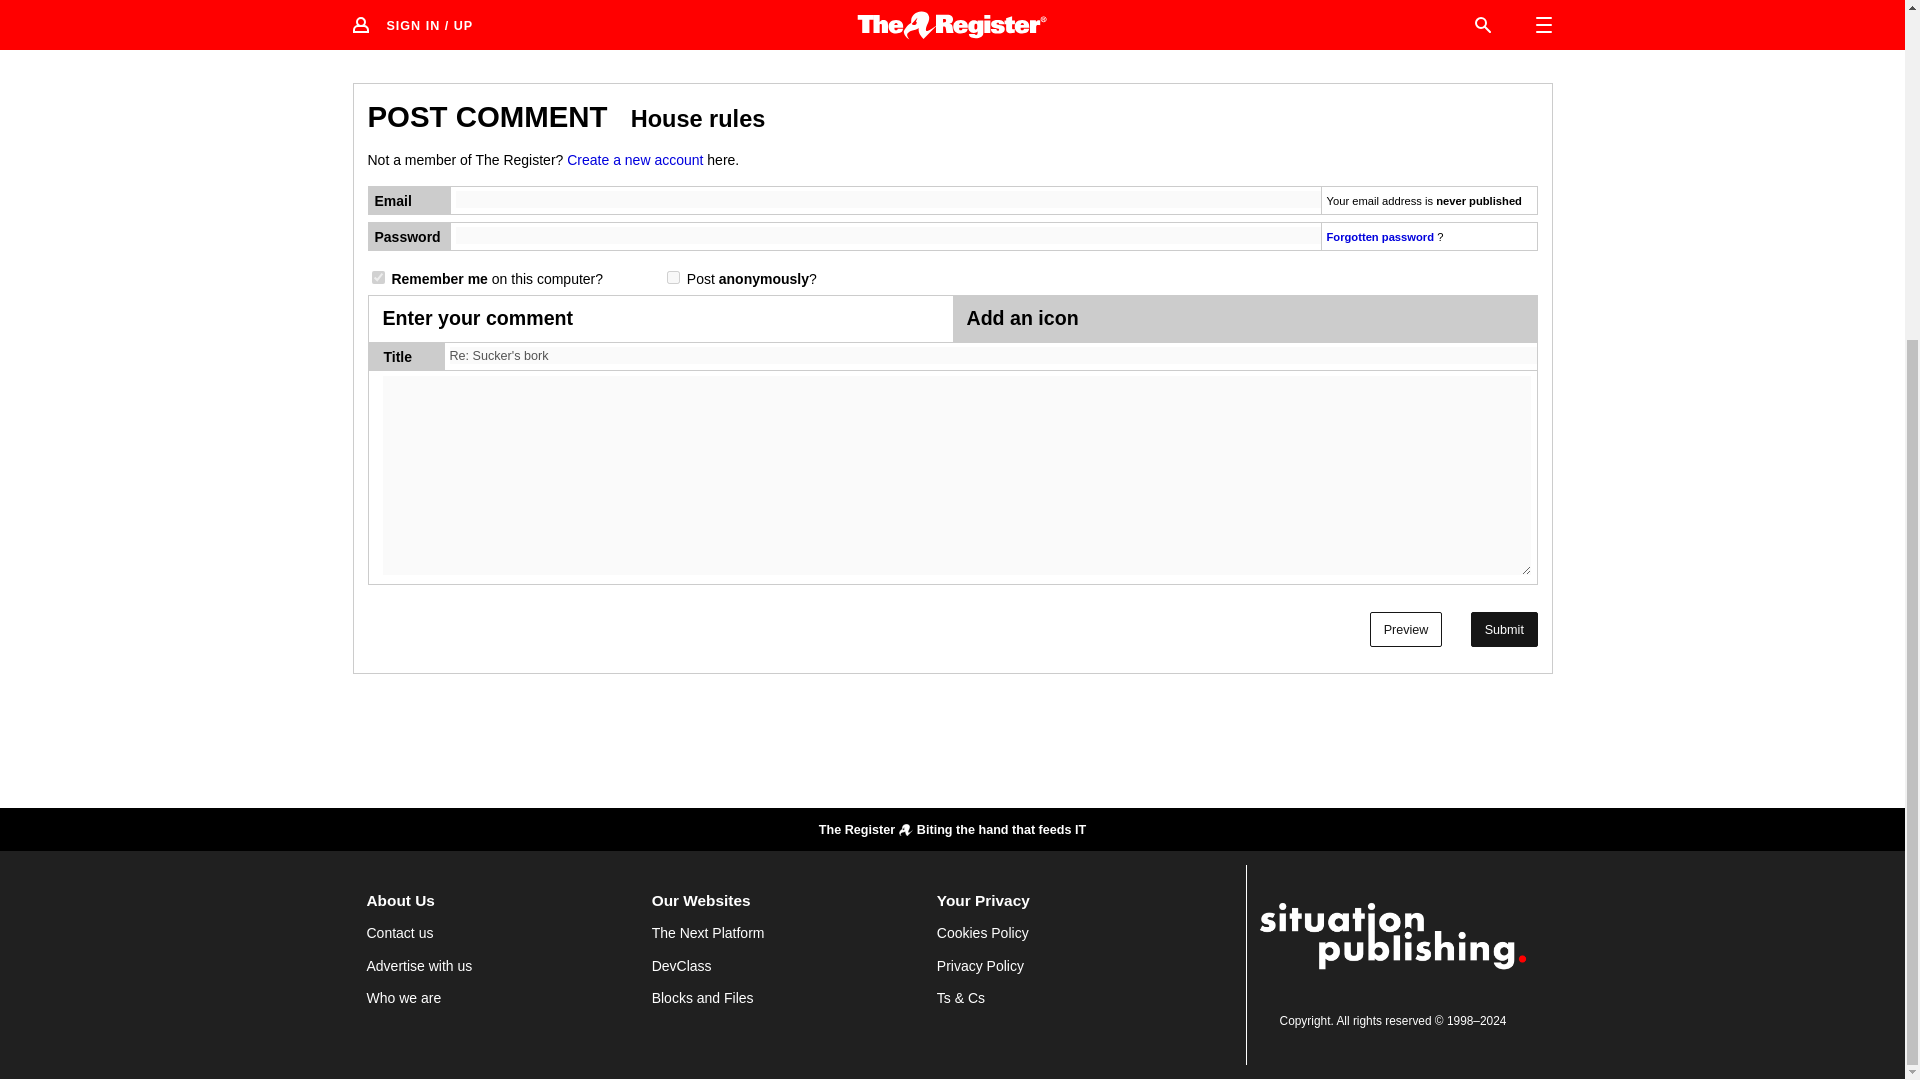 This screenshot has height=1080, width=1920. What do you see at coordinates (993, 356) in the screenshot?
I see `Re: Sucker's bork` at bounding box center [993, 356].